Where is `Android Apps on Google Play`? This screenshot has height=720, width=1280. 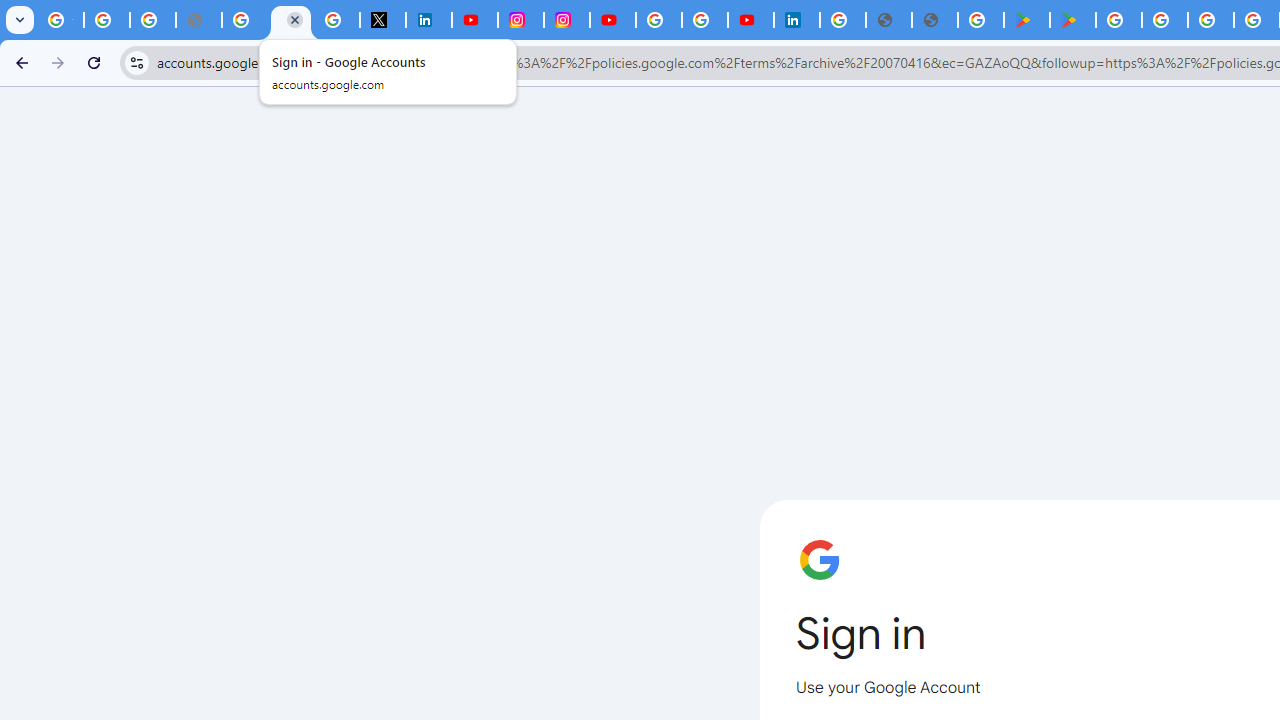
Android Apps on Google Play is located at coordinates (1026, 20).